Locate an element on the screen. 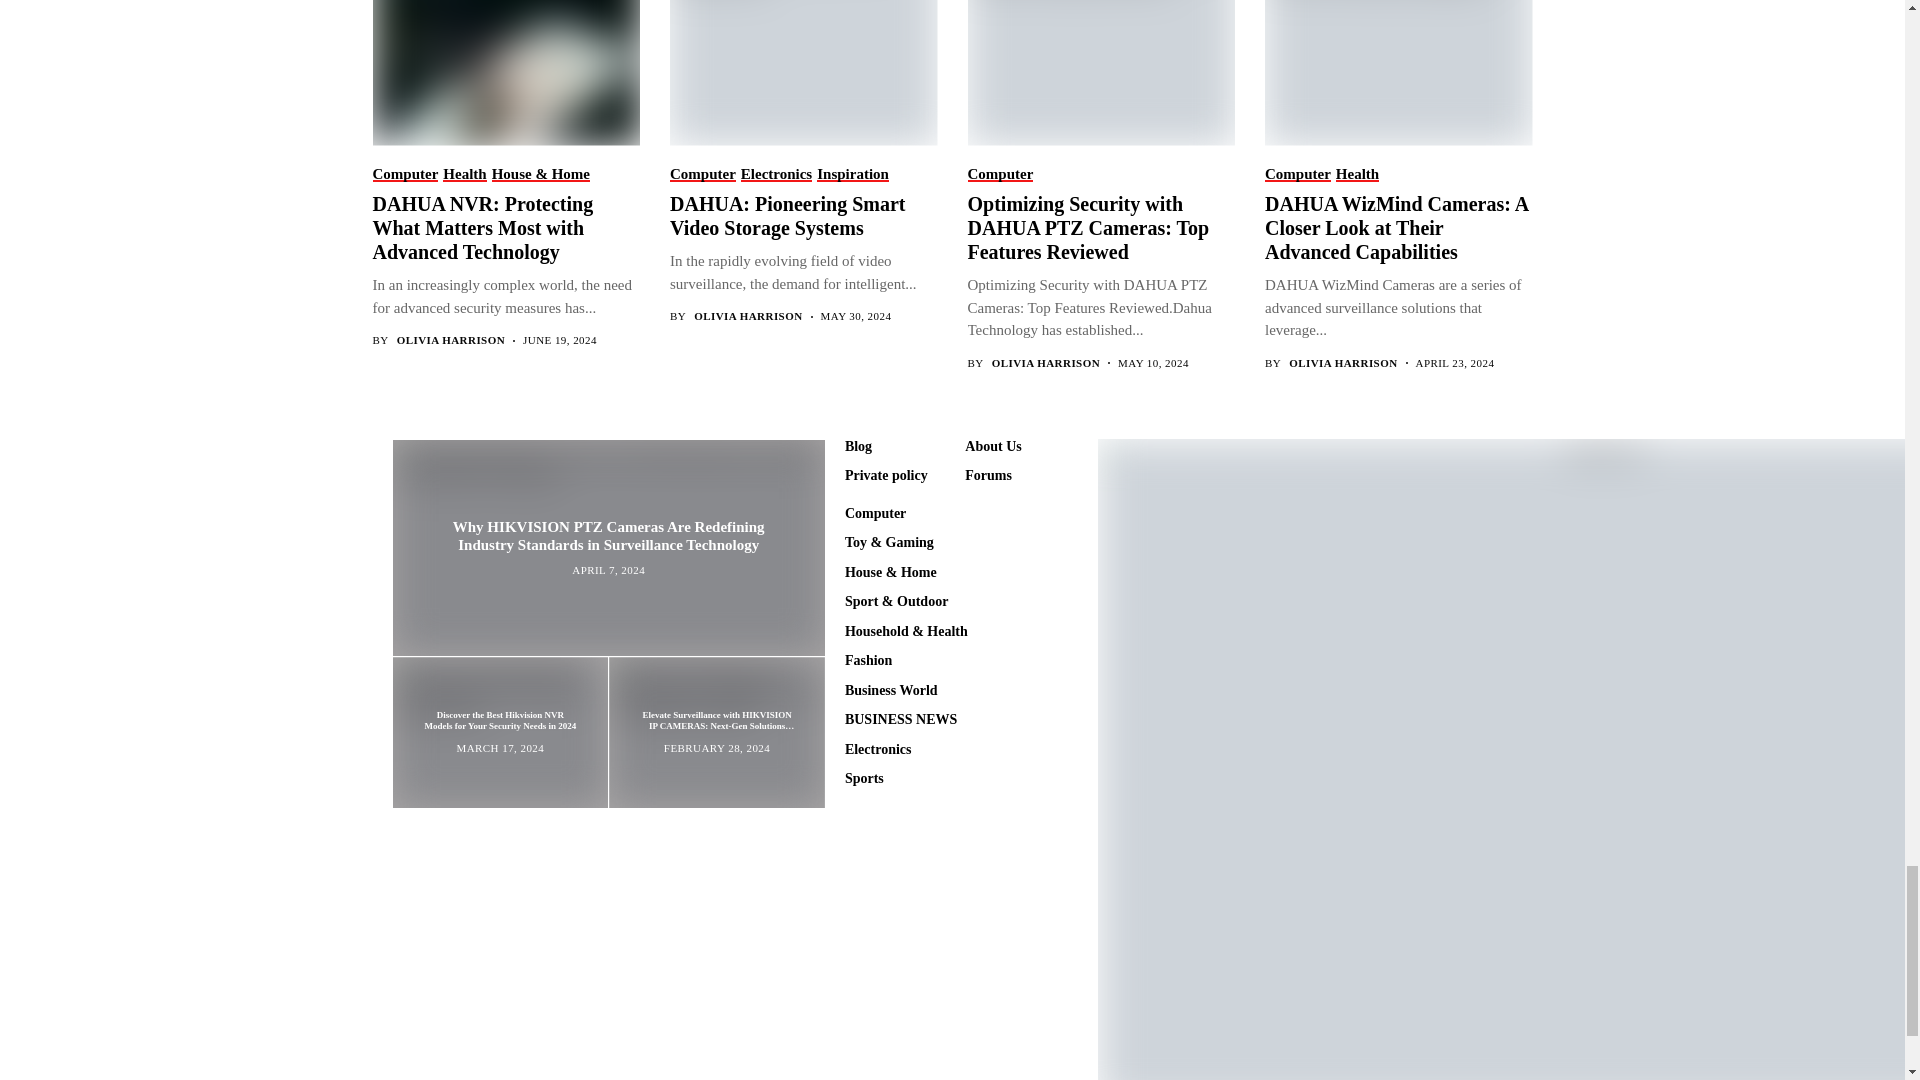  Posts by Olivia Harrison is located at coordinates (1342, 364).